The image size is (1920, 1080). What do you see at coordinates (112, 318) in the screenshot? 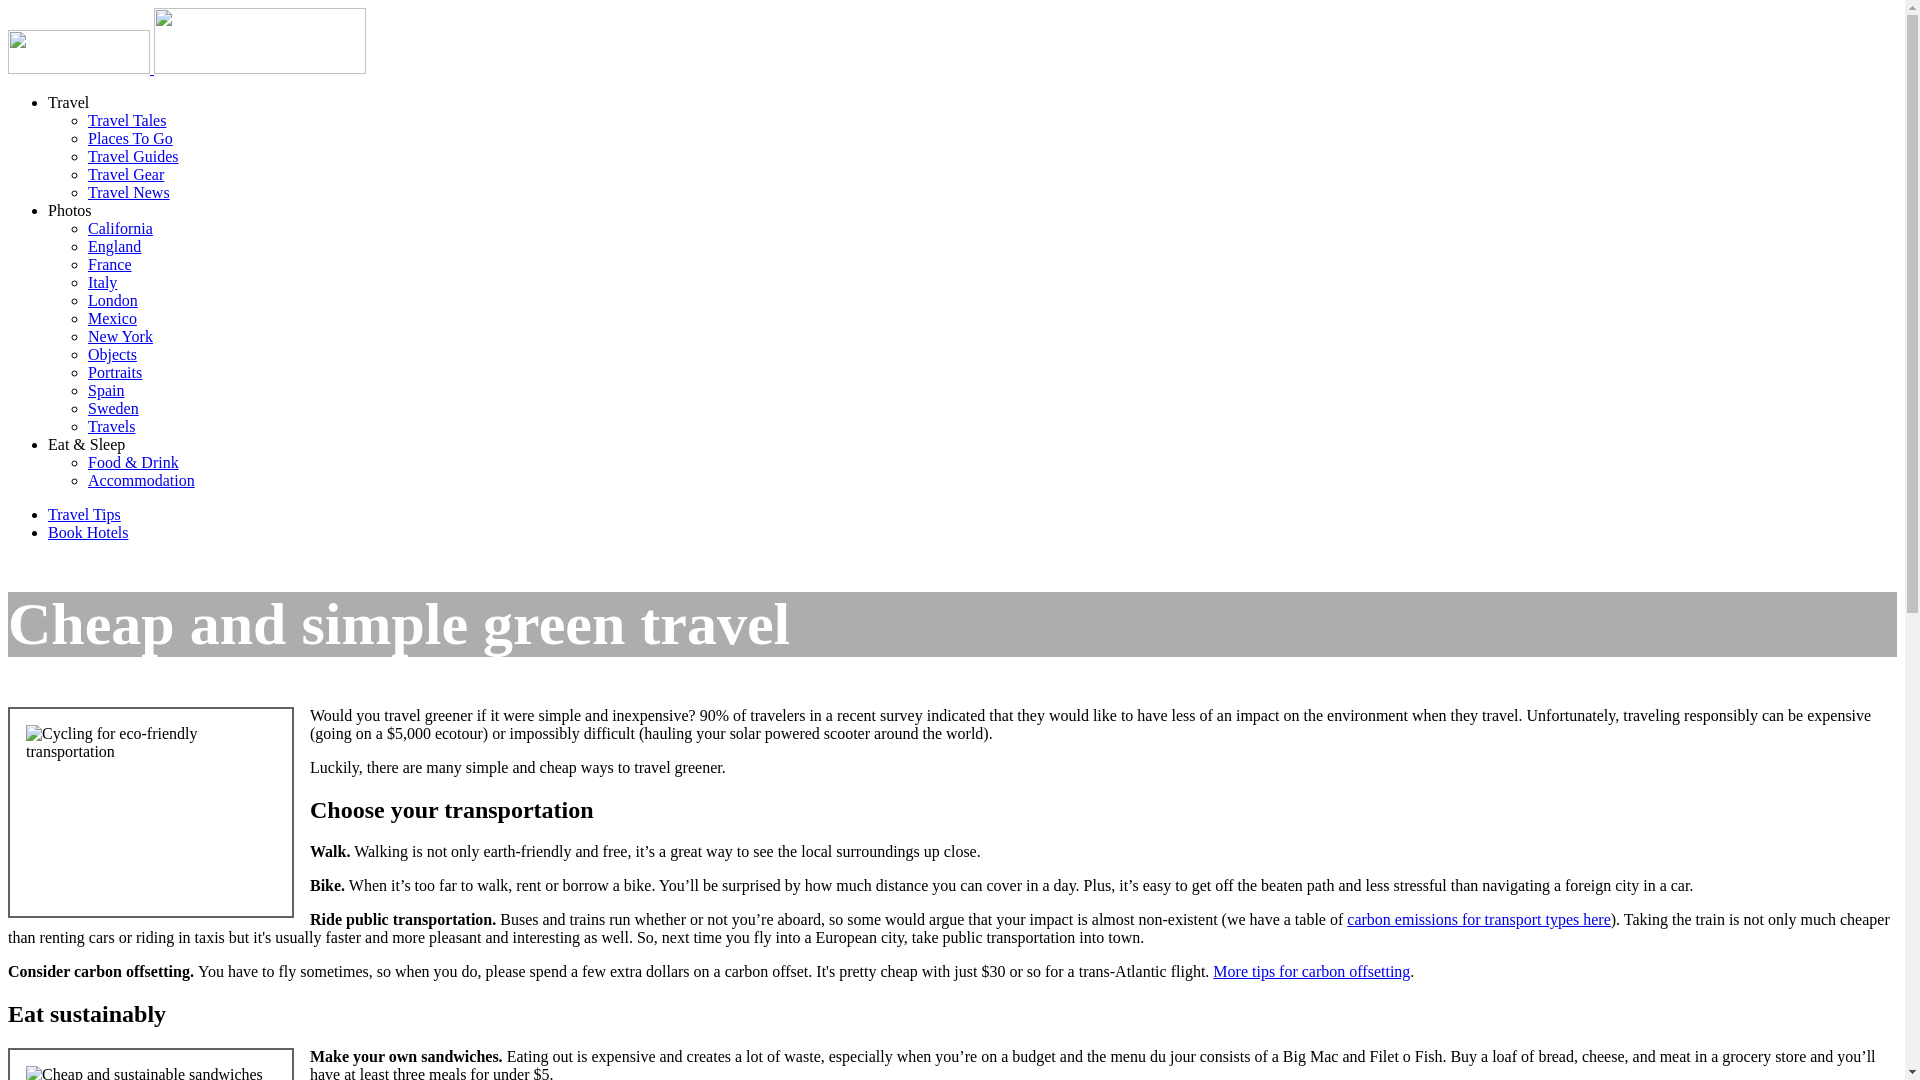
I see `Mexico` at bounding box center [112, 318].